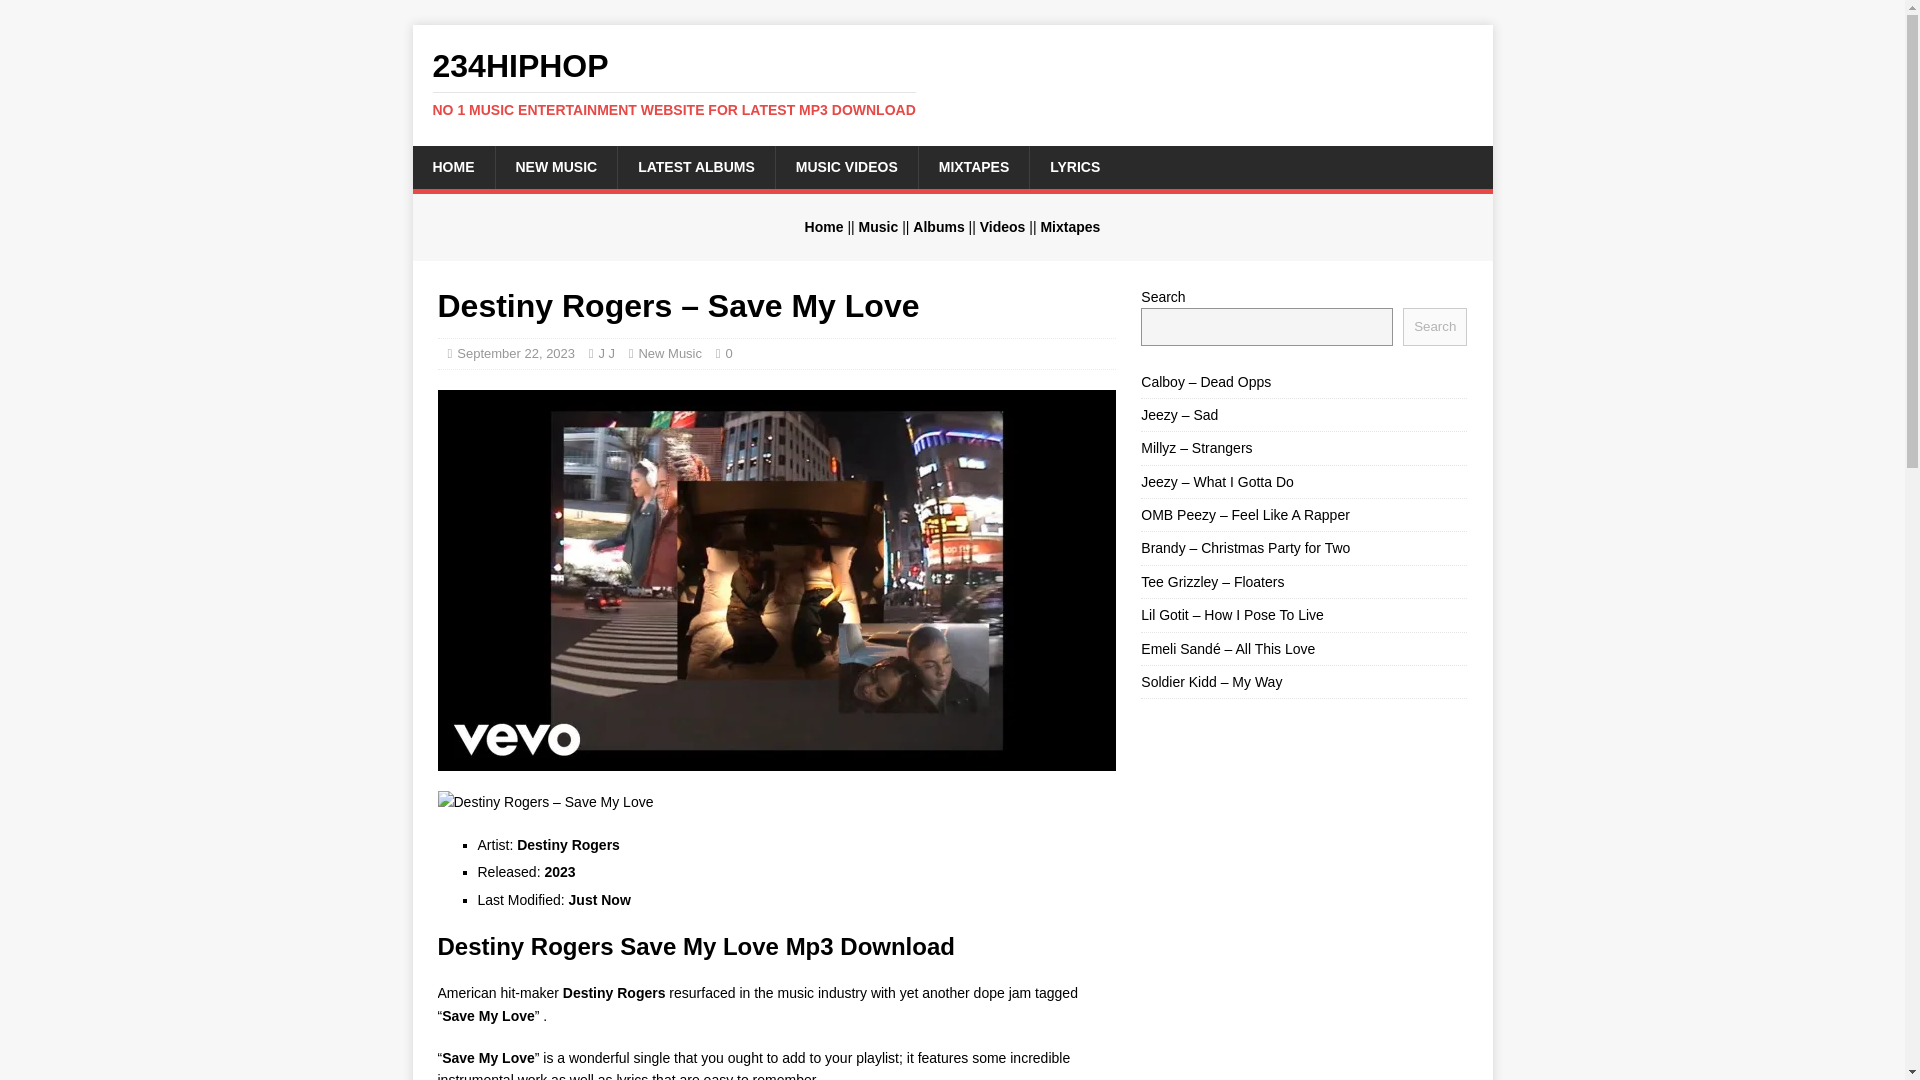  What do you see at coordinates (452, 166) in the screenshot?
I see `HOME` at bounding box center [452, 166].